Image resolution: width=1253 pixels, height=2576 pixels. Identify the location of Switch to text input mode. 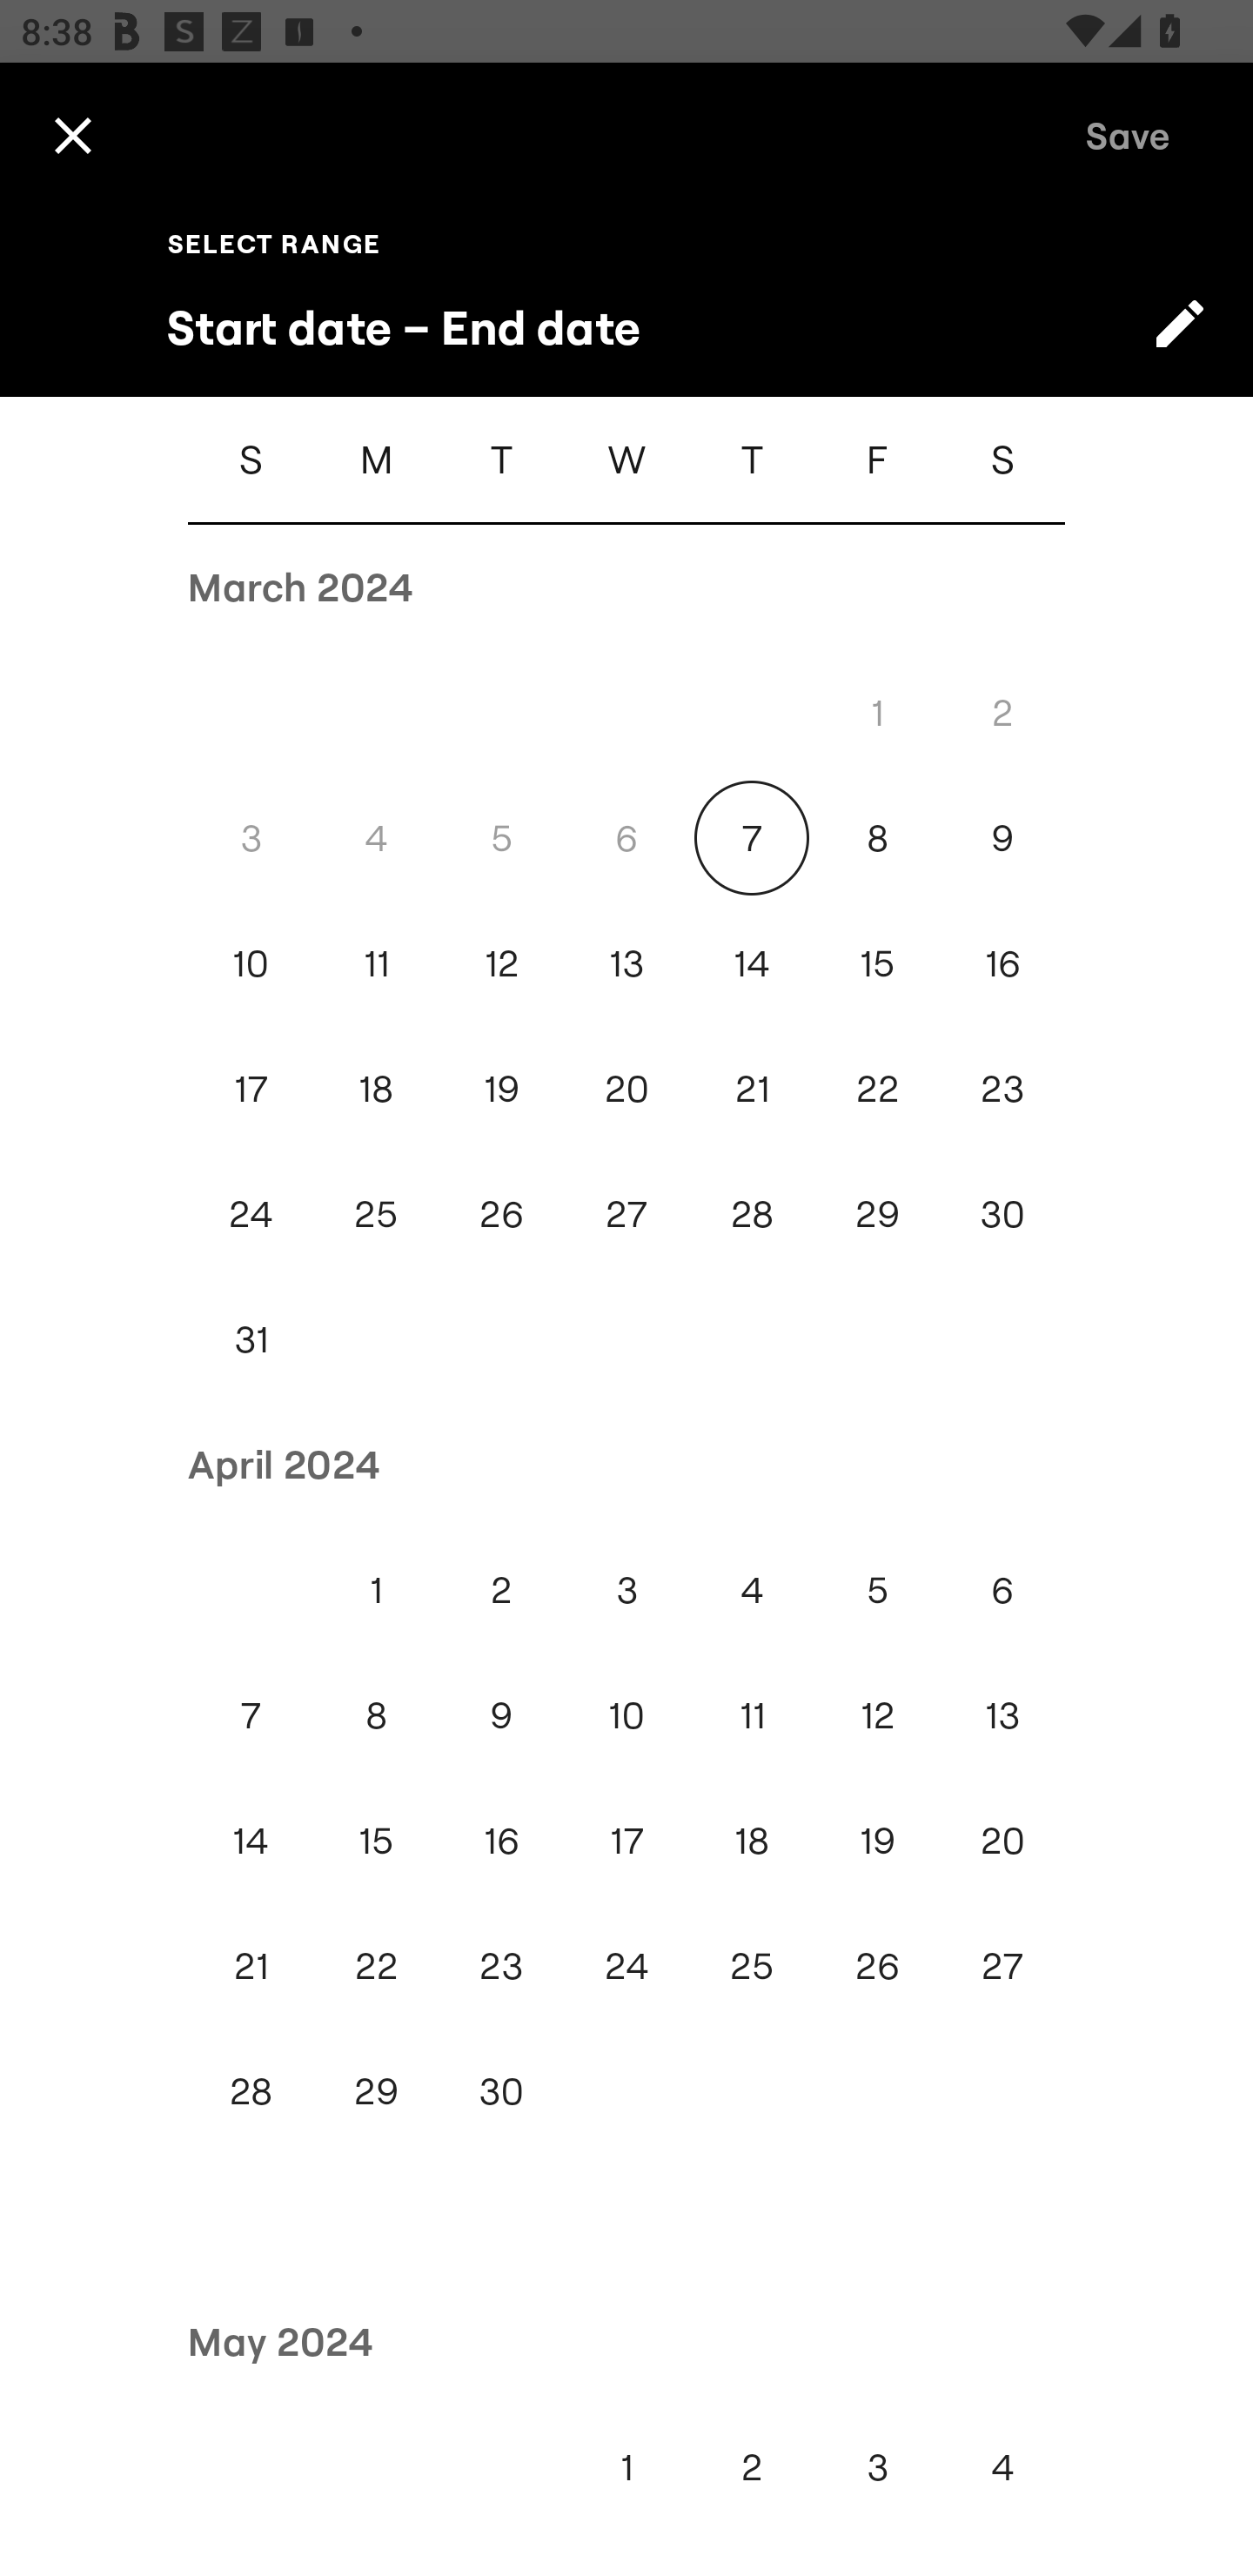
(1180, 323).